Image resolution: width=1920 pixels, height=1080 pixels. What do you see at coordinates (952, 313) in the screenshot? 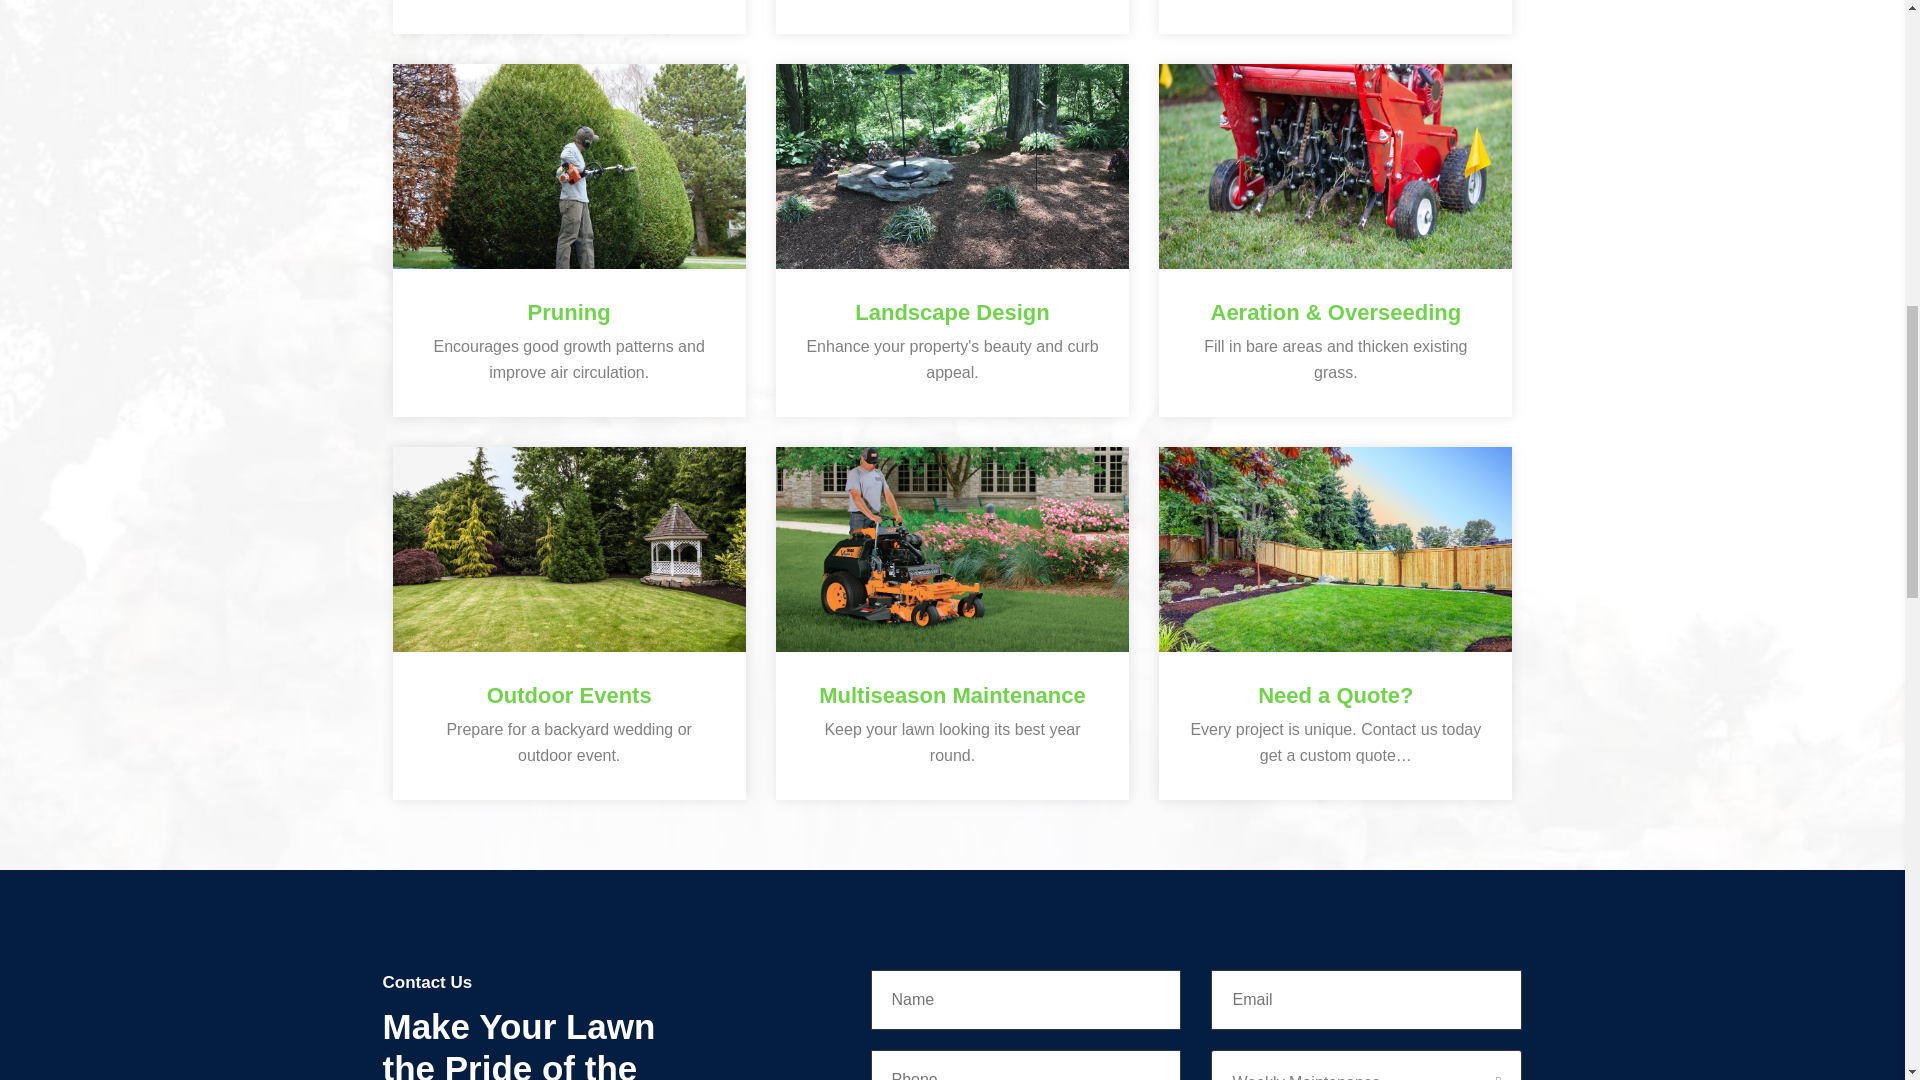
I see `Landscape Design` at bounding box center [952, 313].